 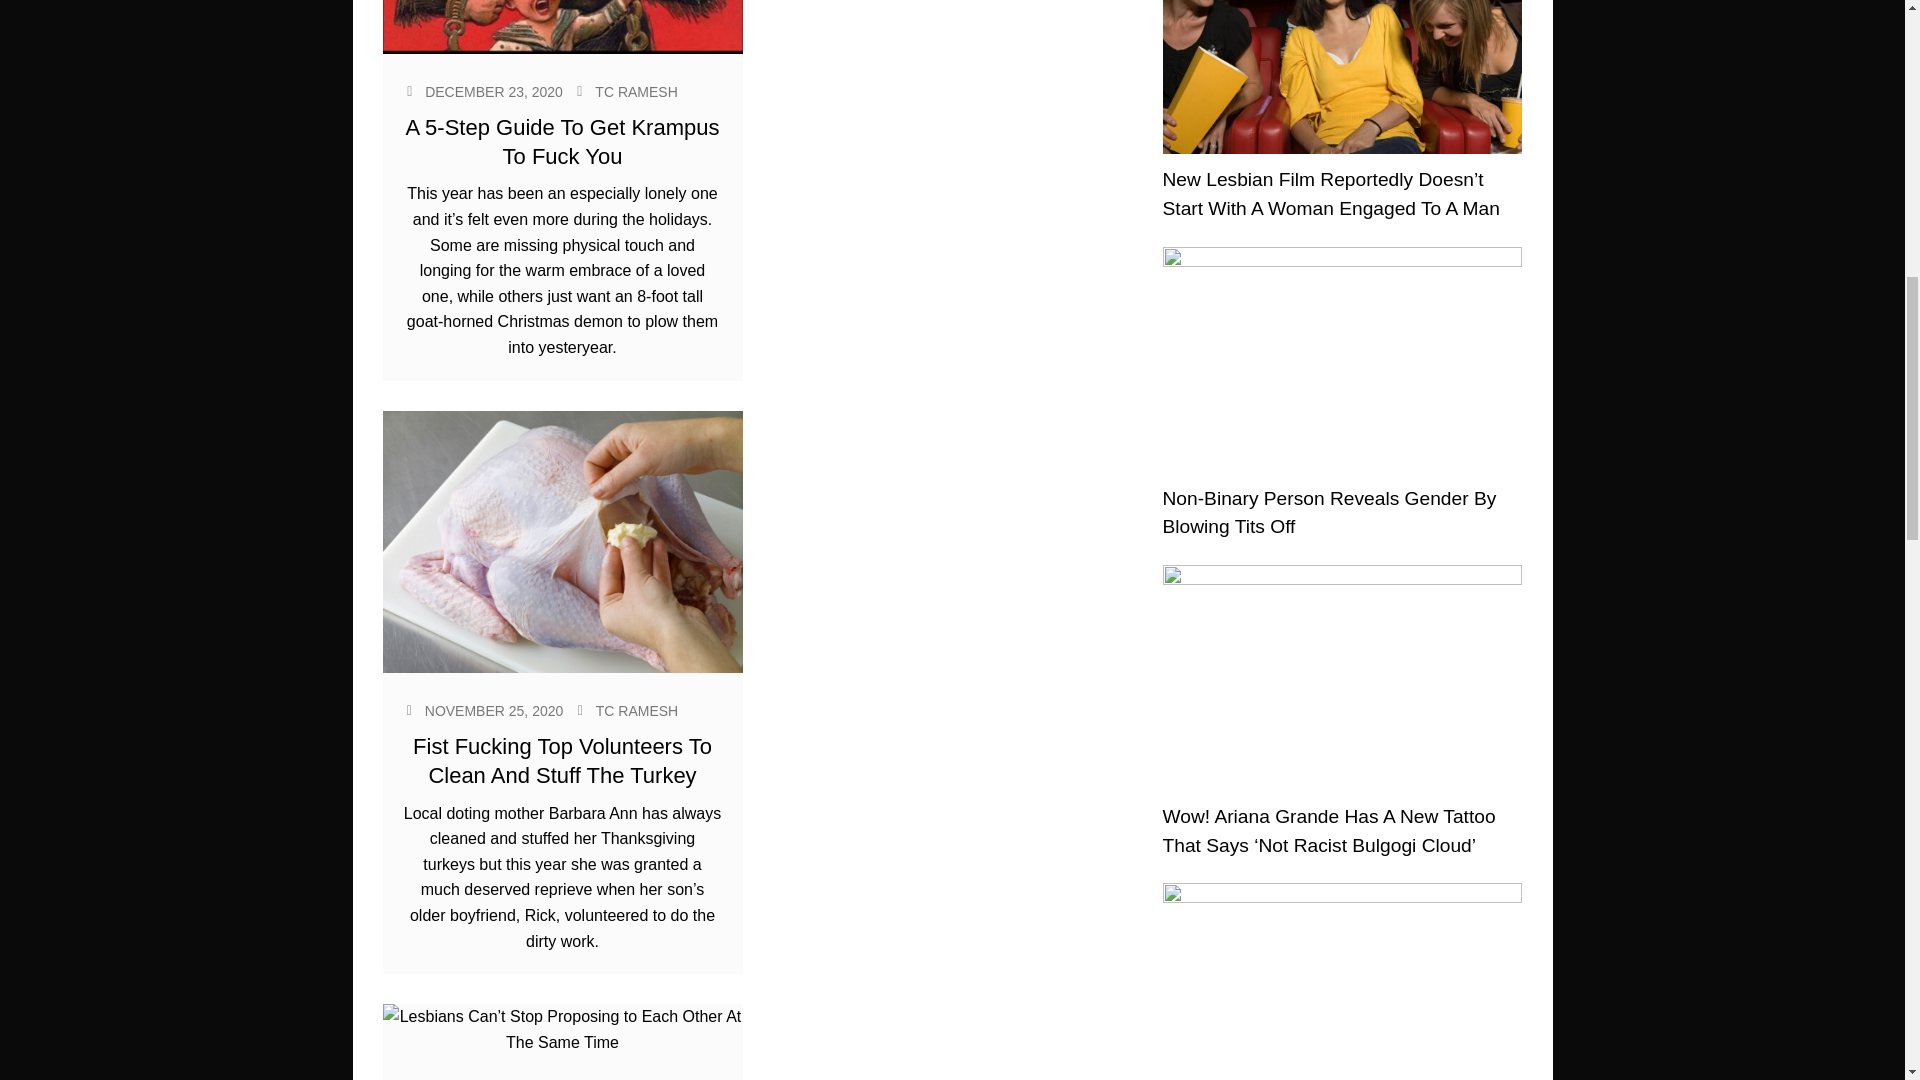 What do you see at coordinates (493, 92) in the screenshot?
I see `DECEMBER 23, 2020` at bounding box center [493, 92].